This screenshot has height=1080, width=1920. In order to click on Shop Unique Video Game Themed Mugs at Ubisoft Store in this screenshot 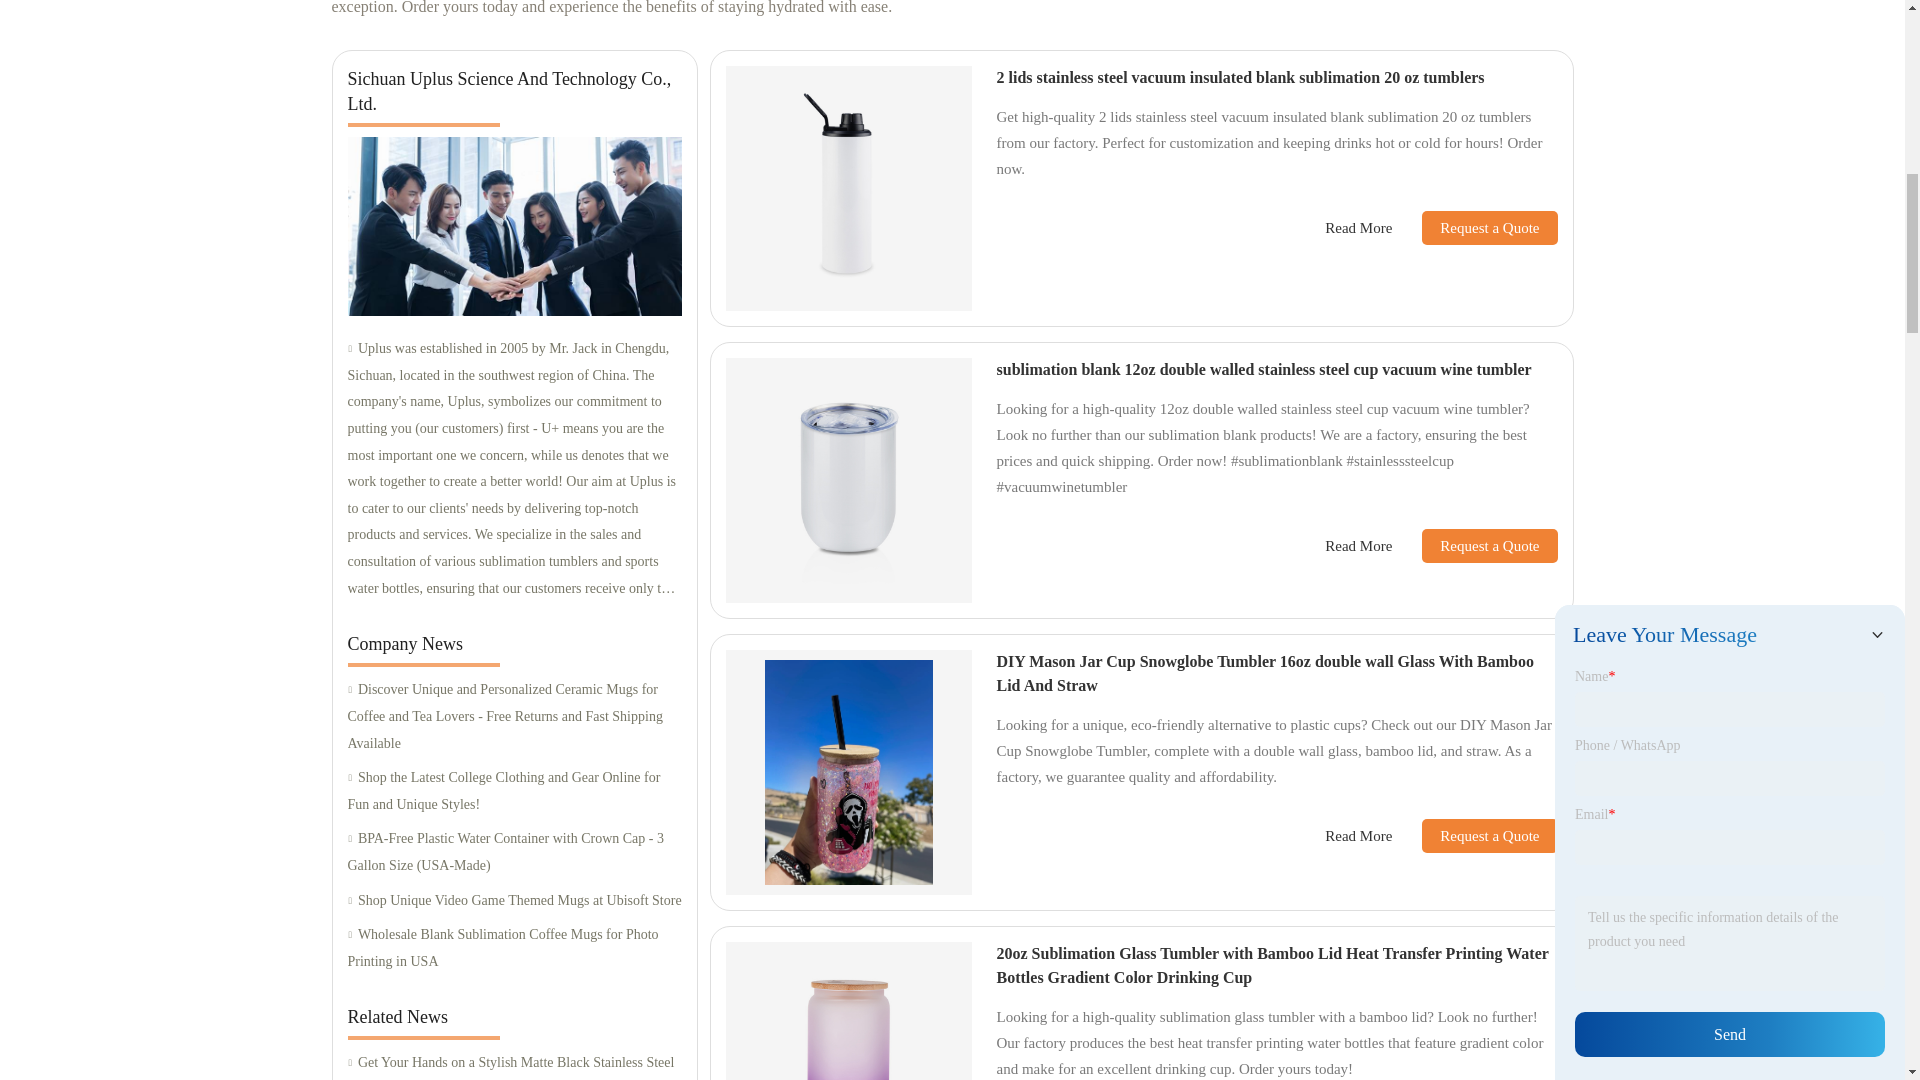, I will do `click(514, 900)`.